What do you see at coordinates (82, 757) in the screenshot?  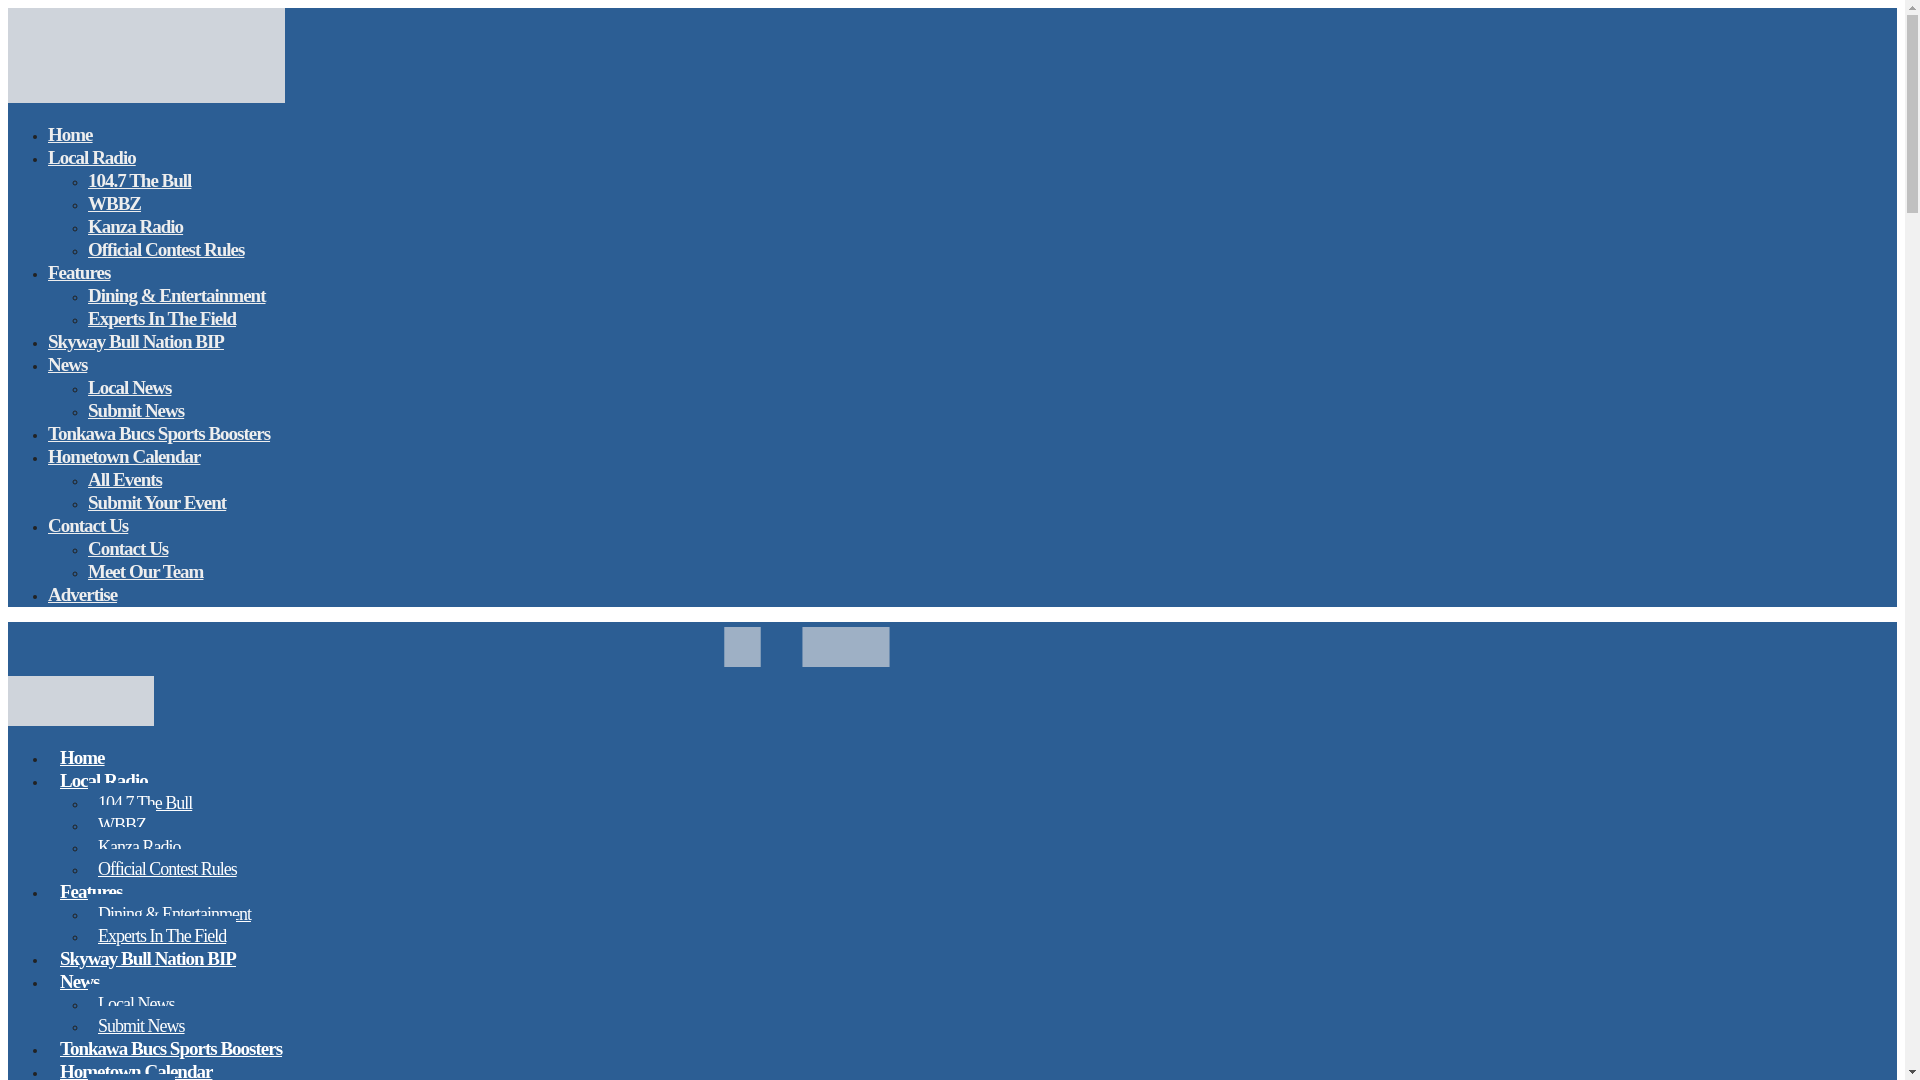 I see `Home` at bounding box center [82, 757].